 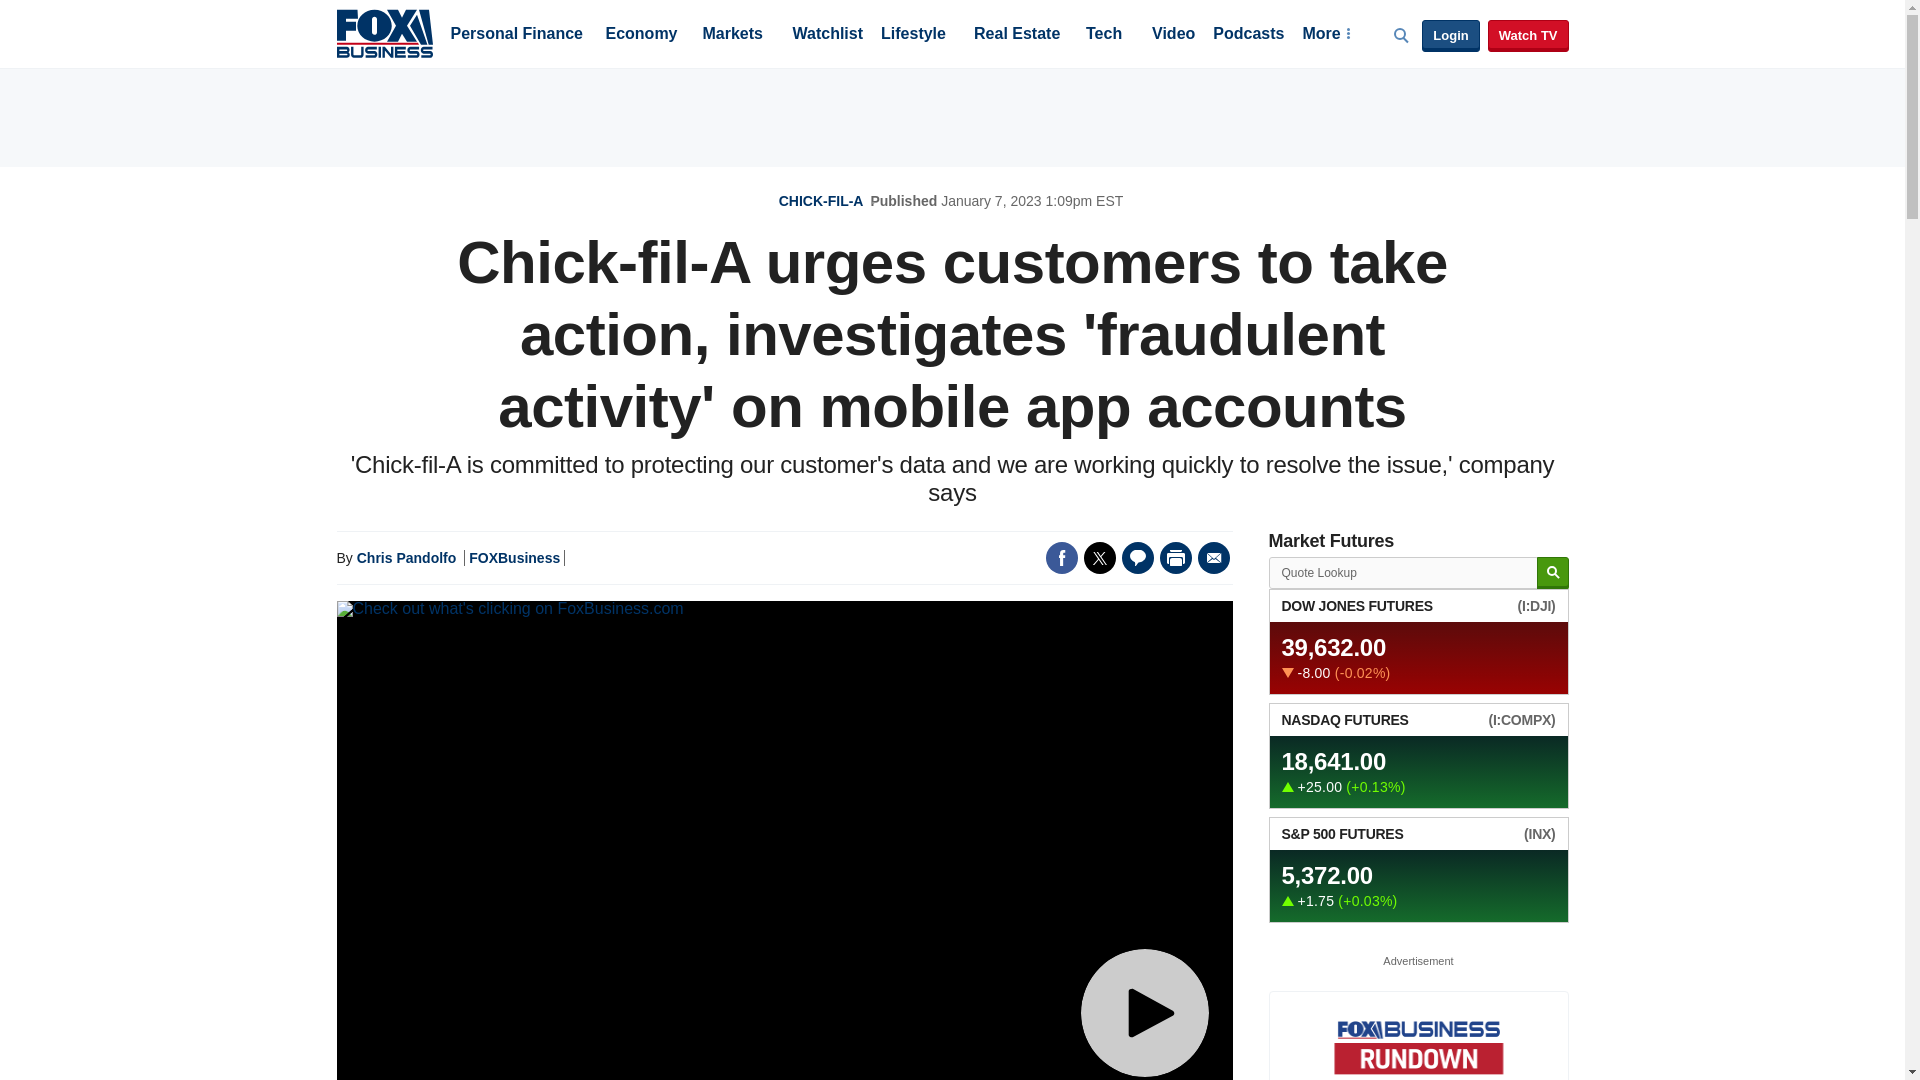 I want to click on Podcasts, so click(x=1248, y=35).